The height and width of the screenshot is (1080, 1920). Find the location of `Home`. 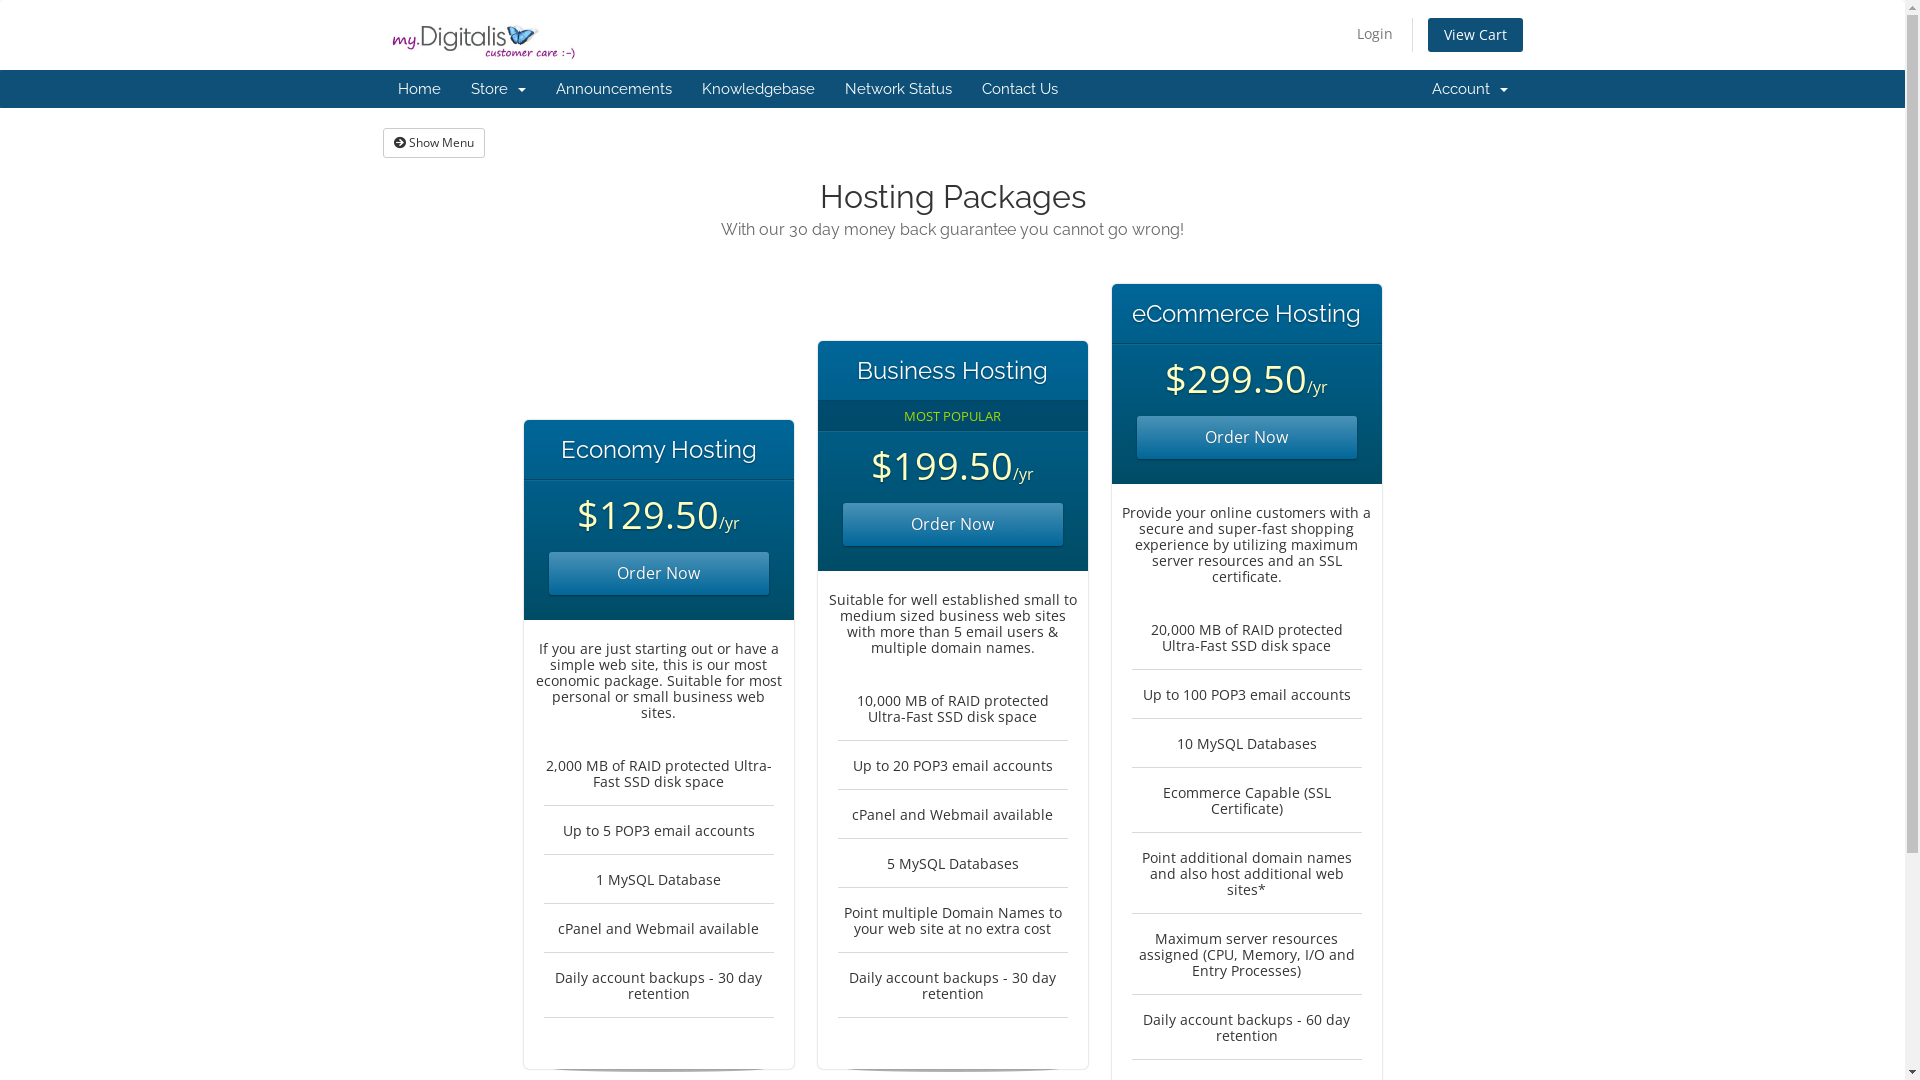

Home is located at coordinates (418, 89).